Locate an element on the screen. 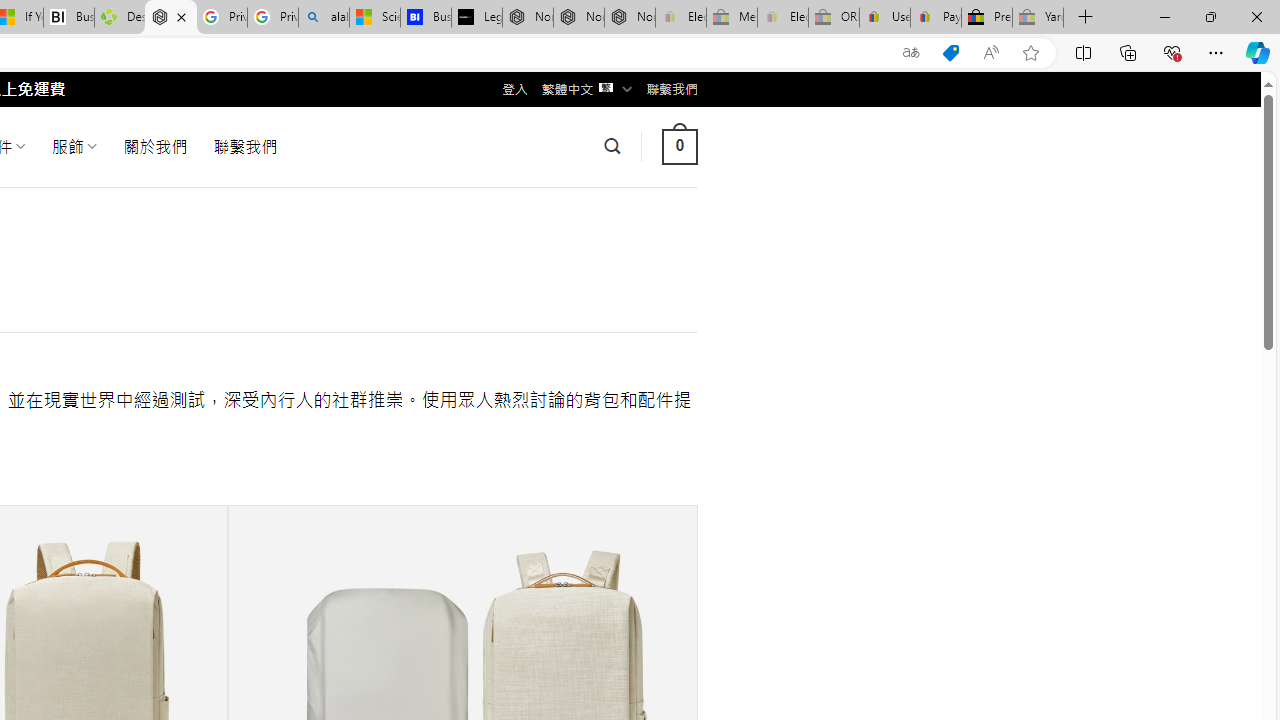 The image size is (1280, 720). New Tab is located at coordinates (1086, 18).